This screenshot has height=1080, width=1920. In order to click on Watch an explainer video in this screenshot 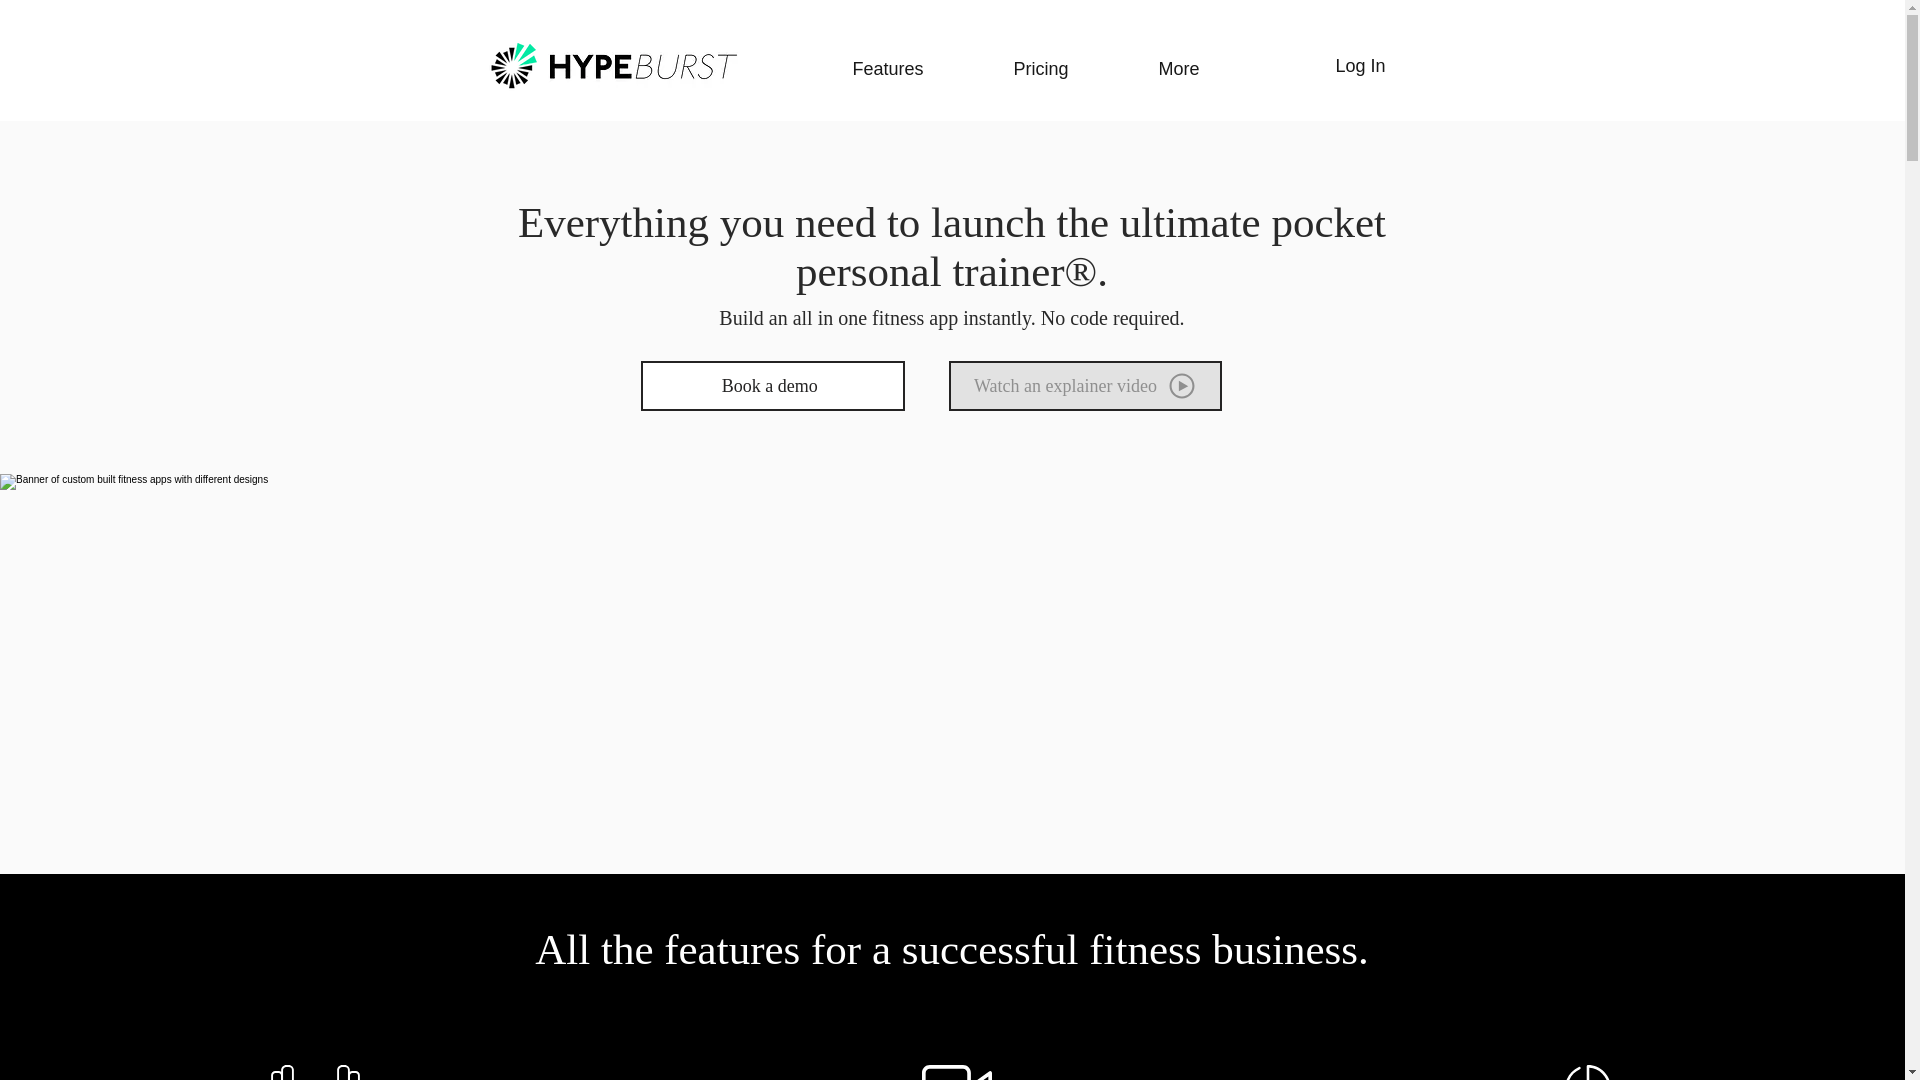, I will do `click(1084, 386)`.